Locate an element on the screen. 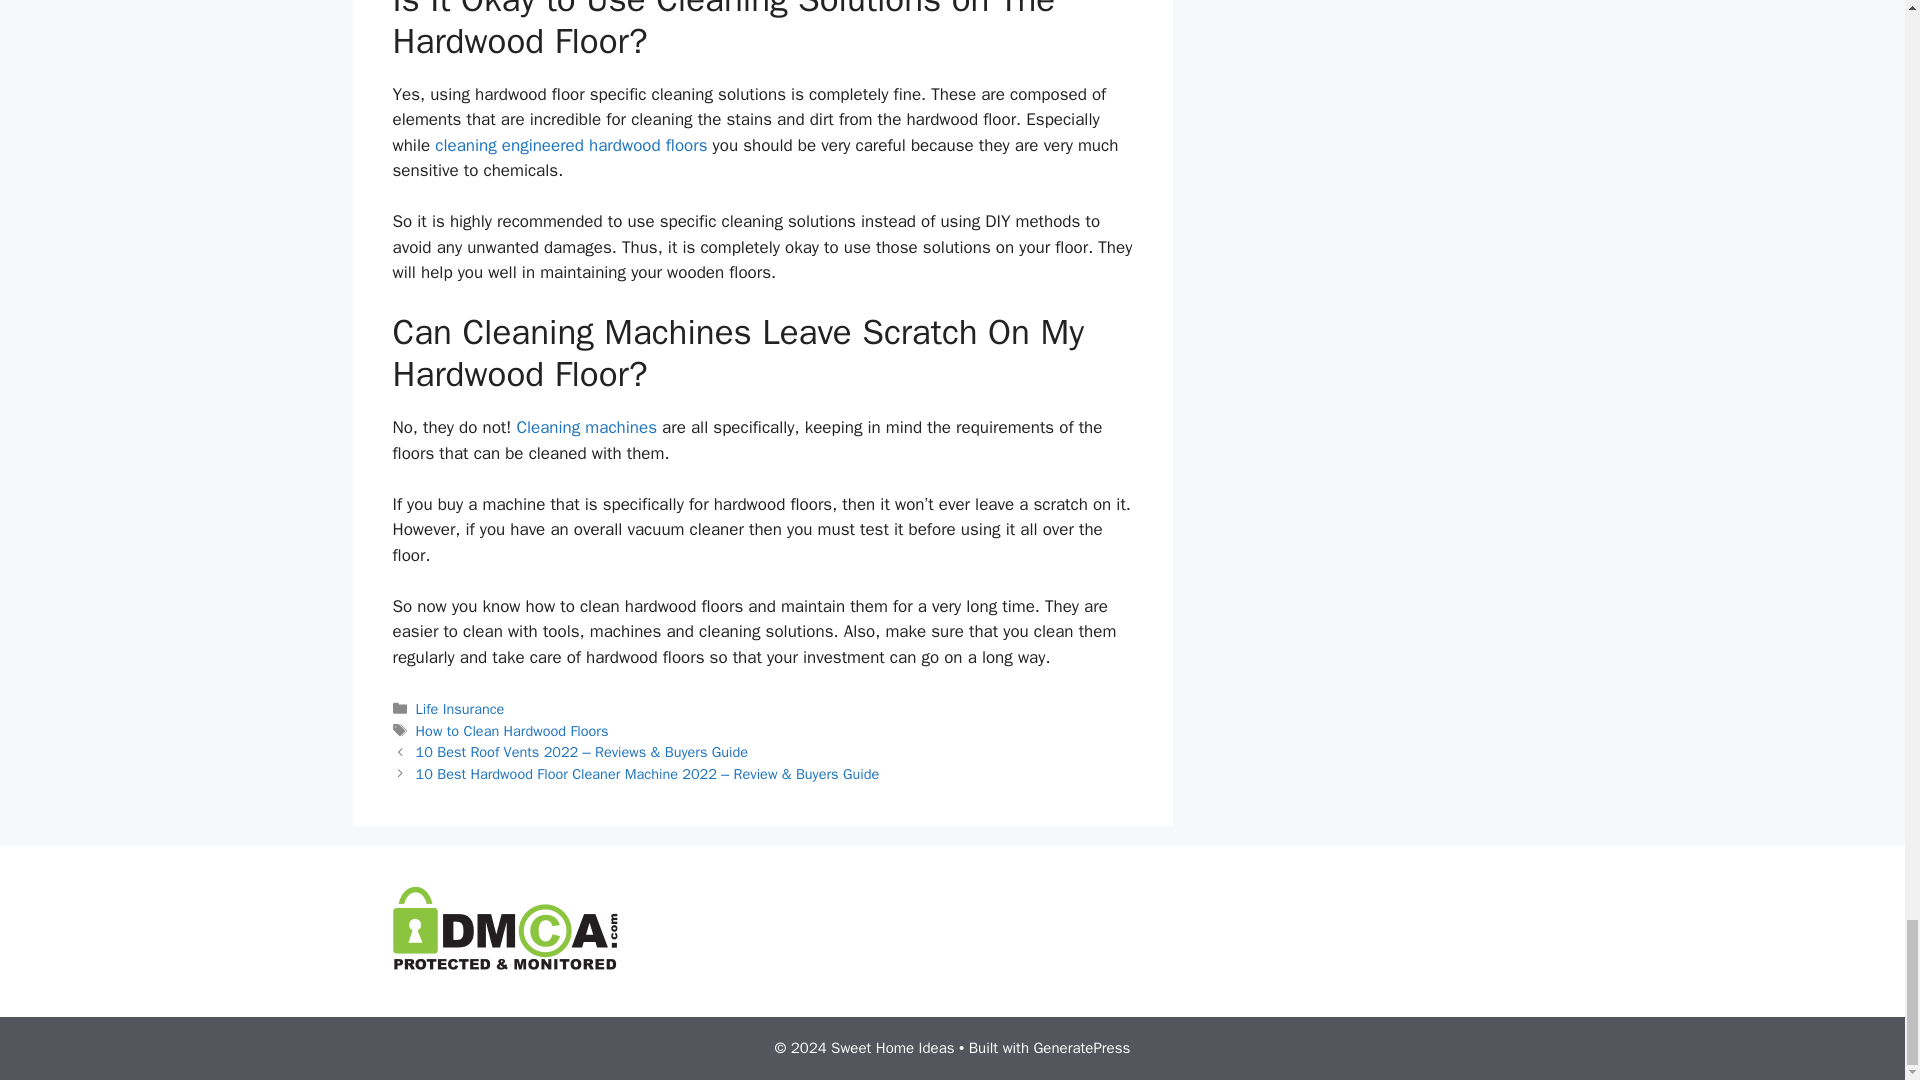 The image size is (1920, 1080). Cleaning machines is located at coordinates (586, 427).